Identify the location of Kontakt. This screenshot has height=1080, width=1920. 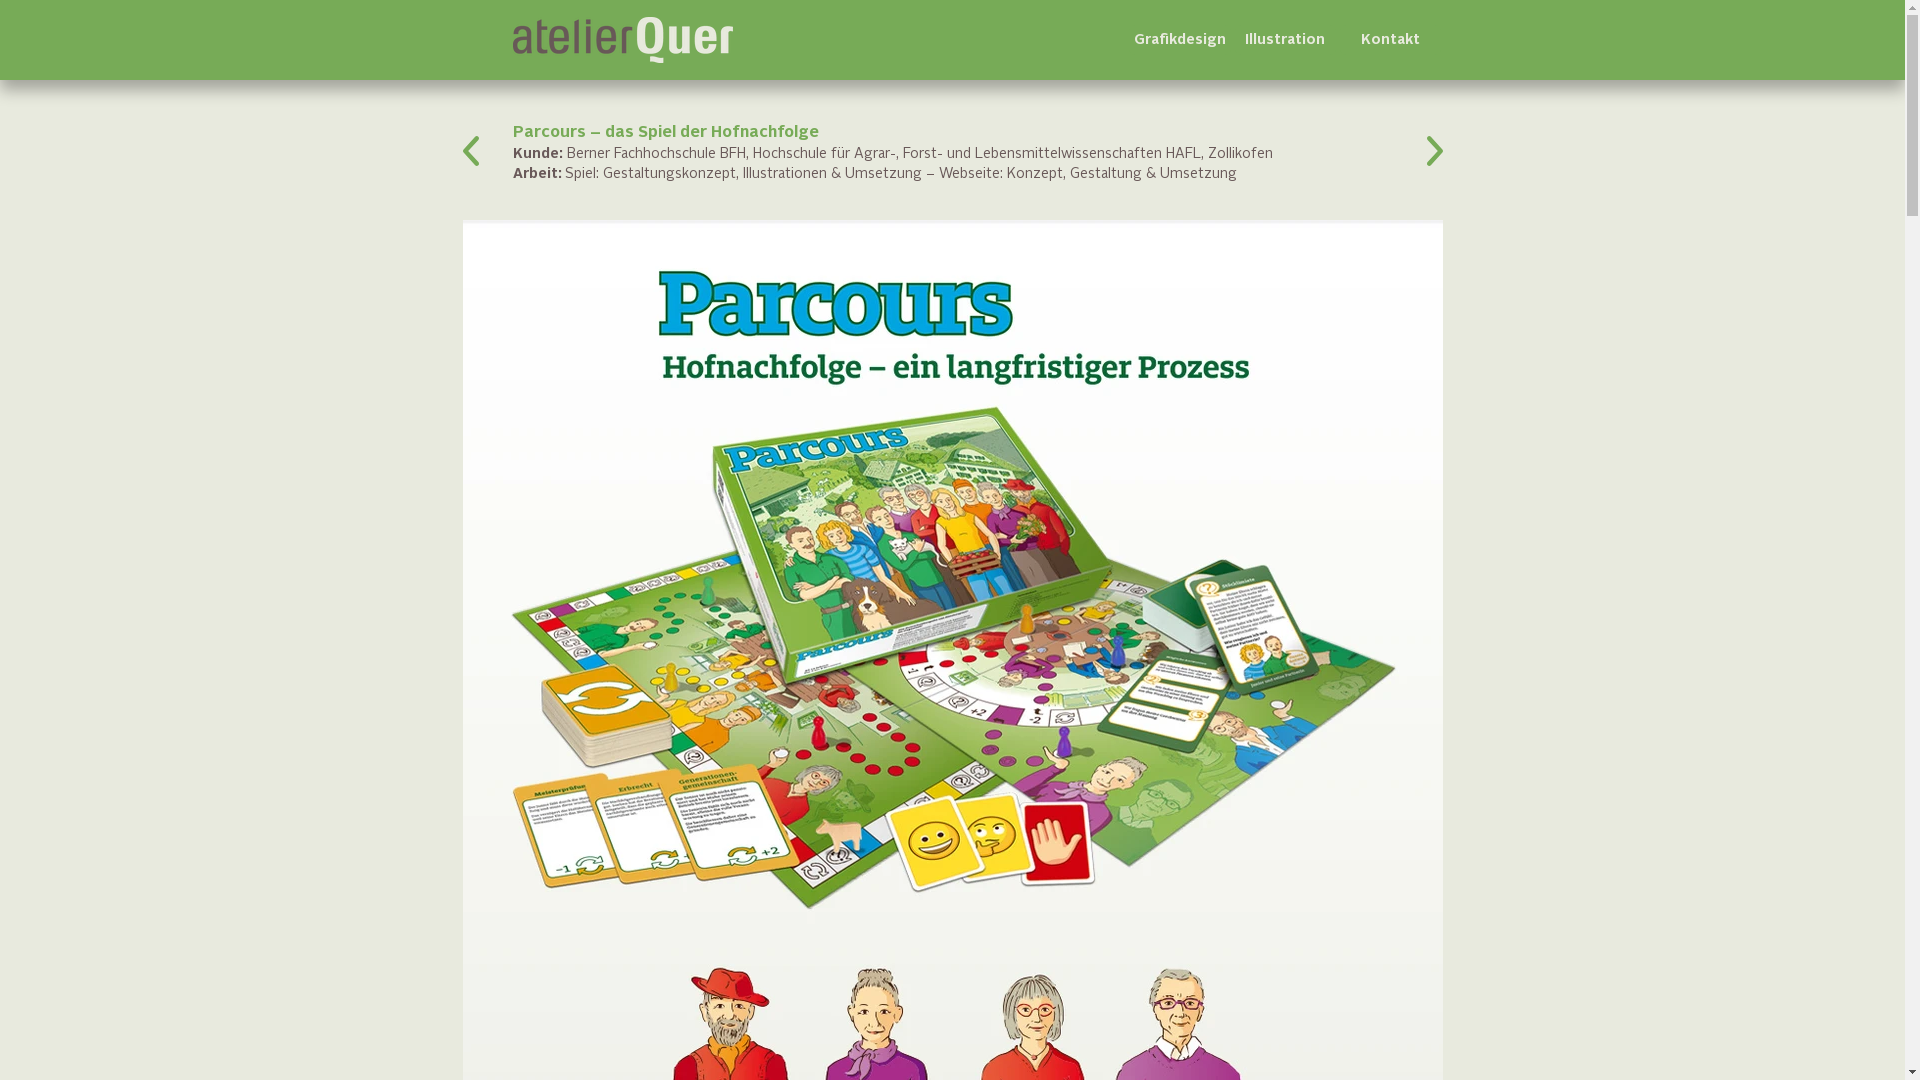
(1390, 40).